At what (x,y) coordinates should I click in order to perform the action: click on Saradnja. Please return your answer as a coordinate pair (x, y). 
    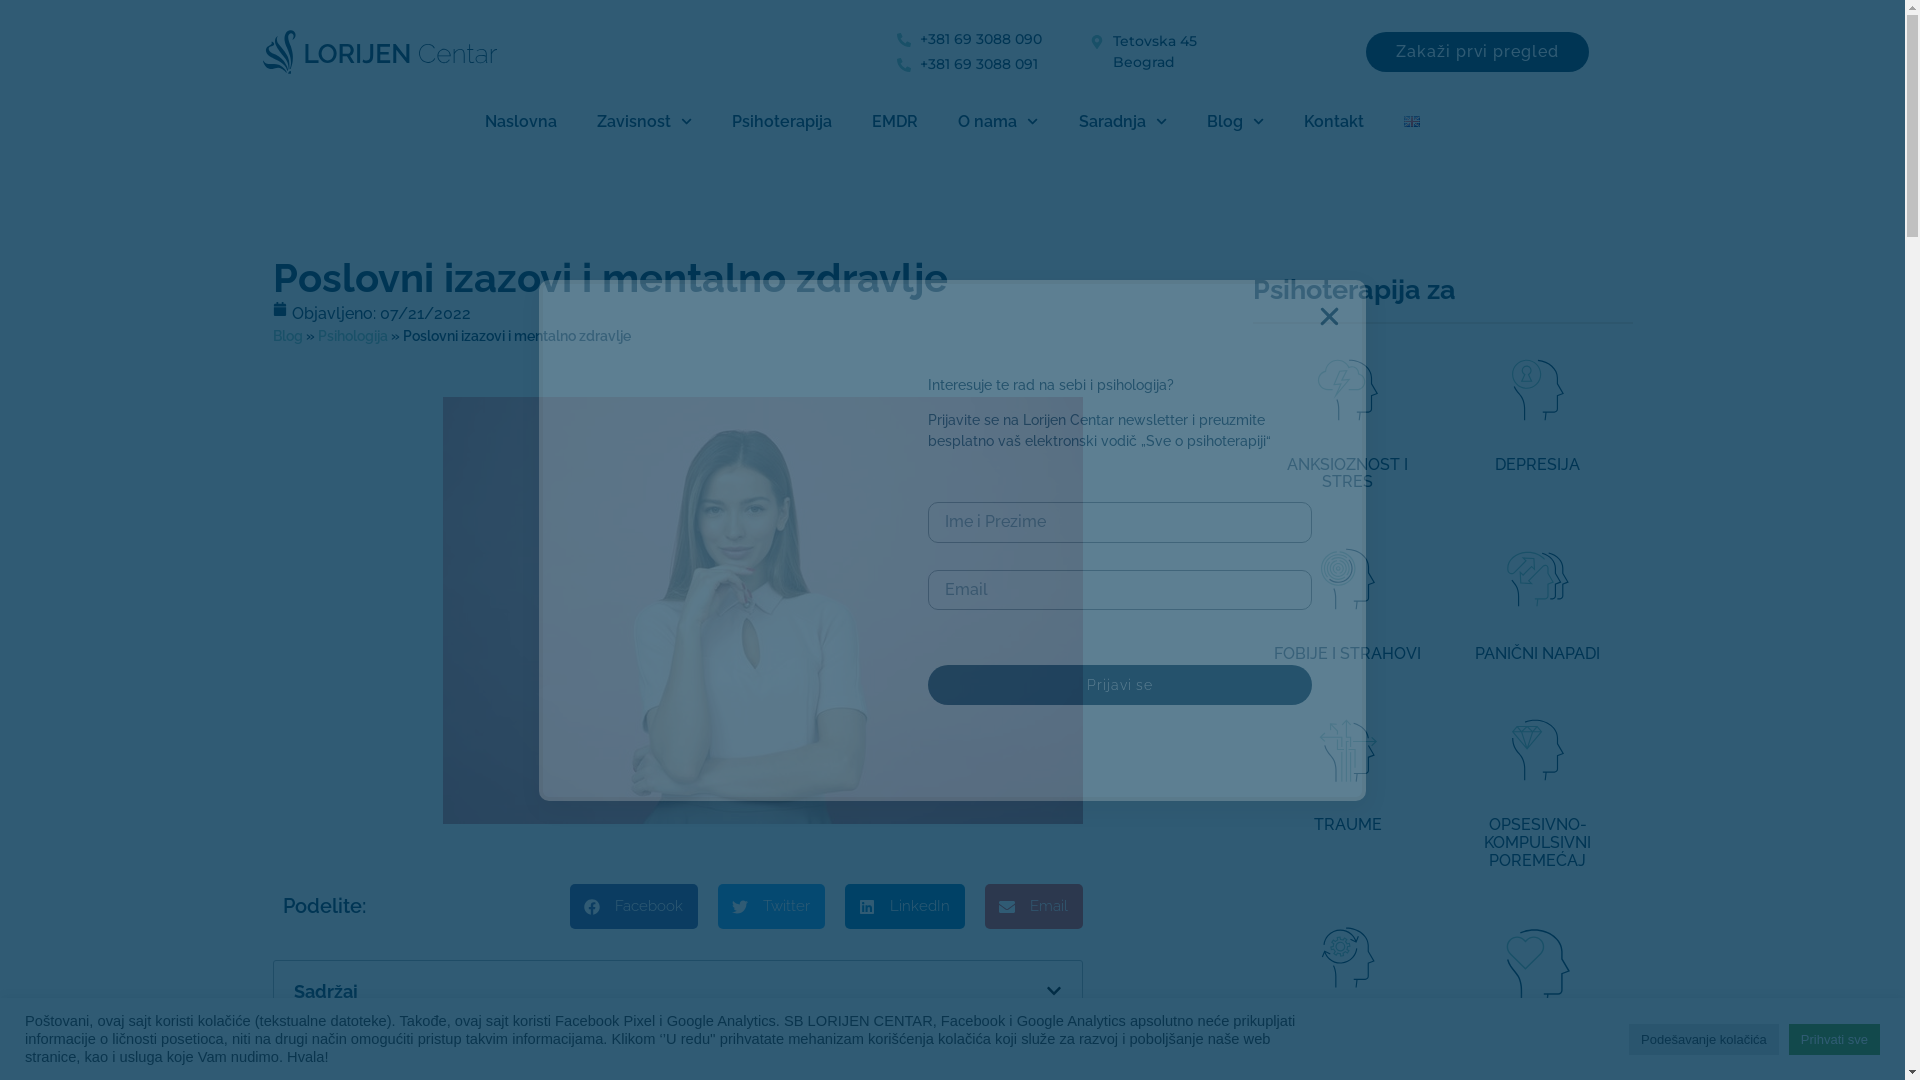
    Looking at the image, I should click on (1122, 122).